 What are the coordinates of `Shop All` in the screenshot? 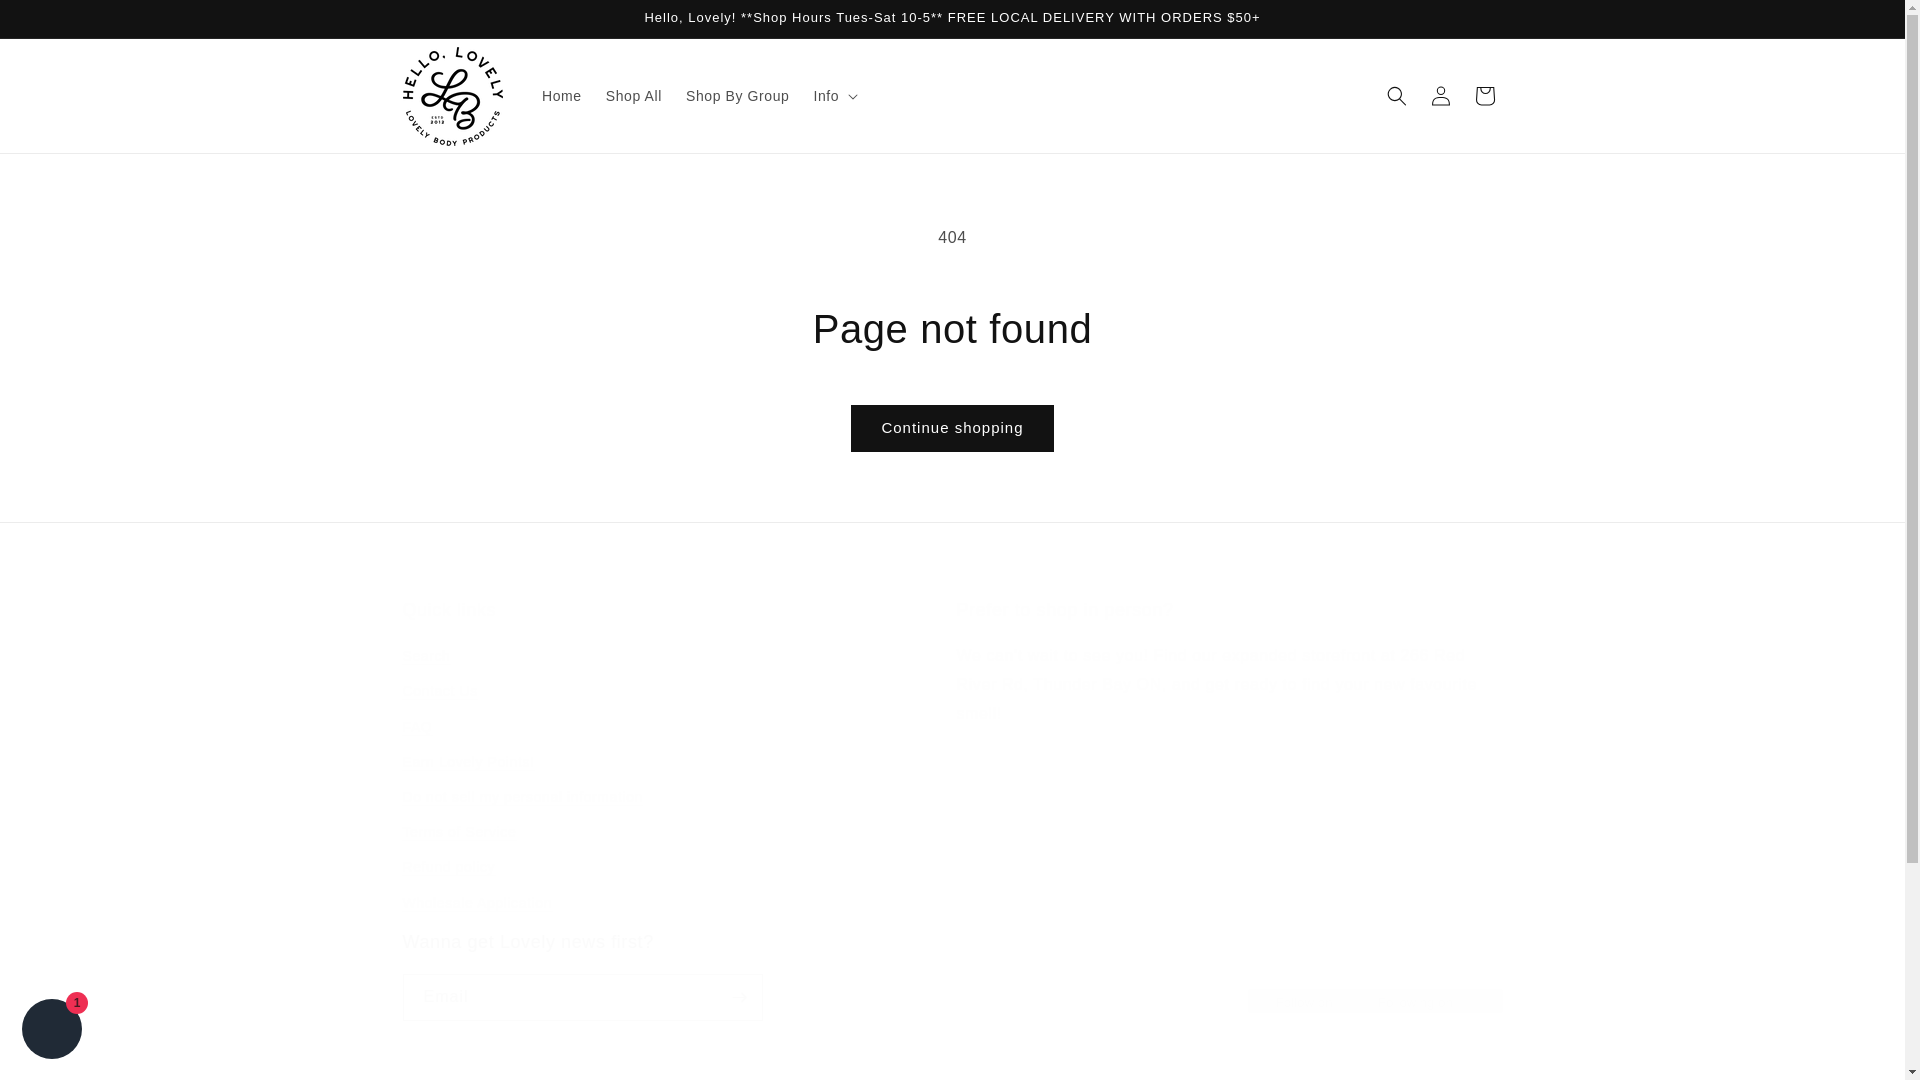 It's located at (633, 95).